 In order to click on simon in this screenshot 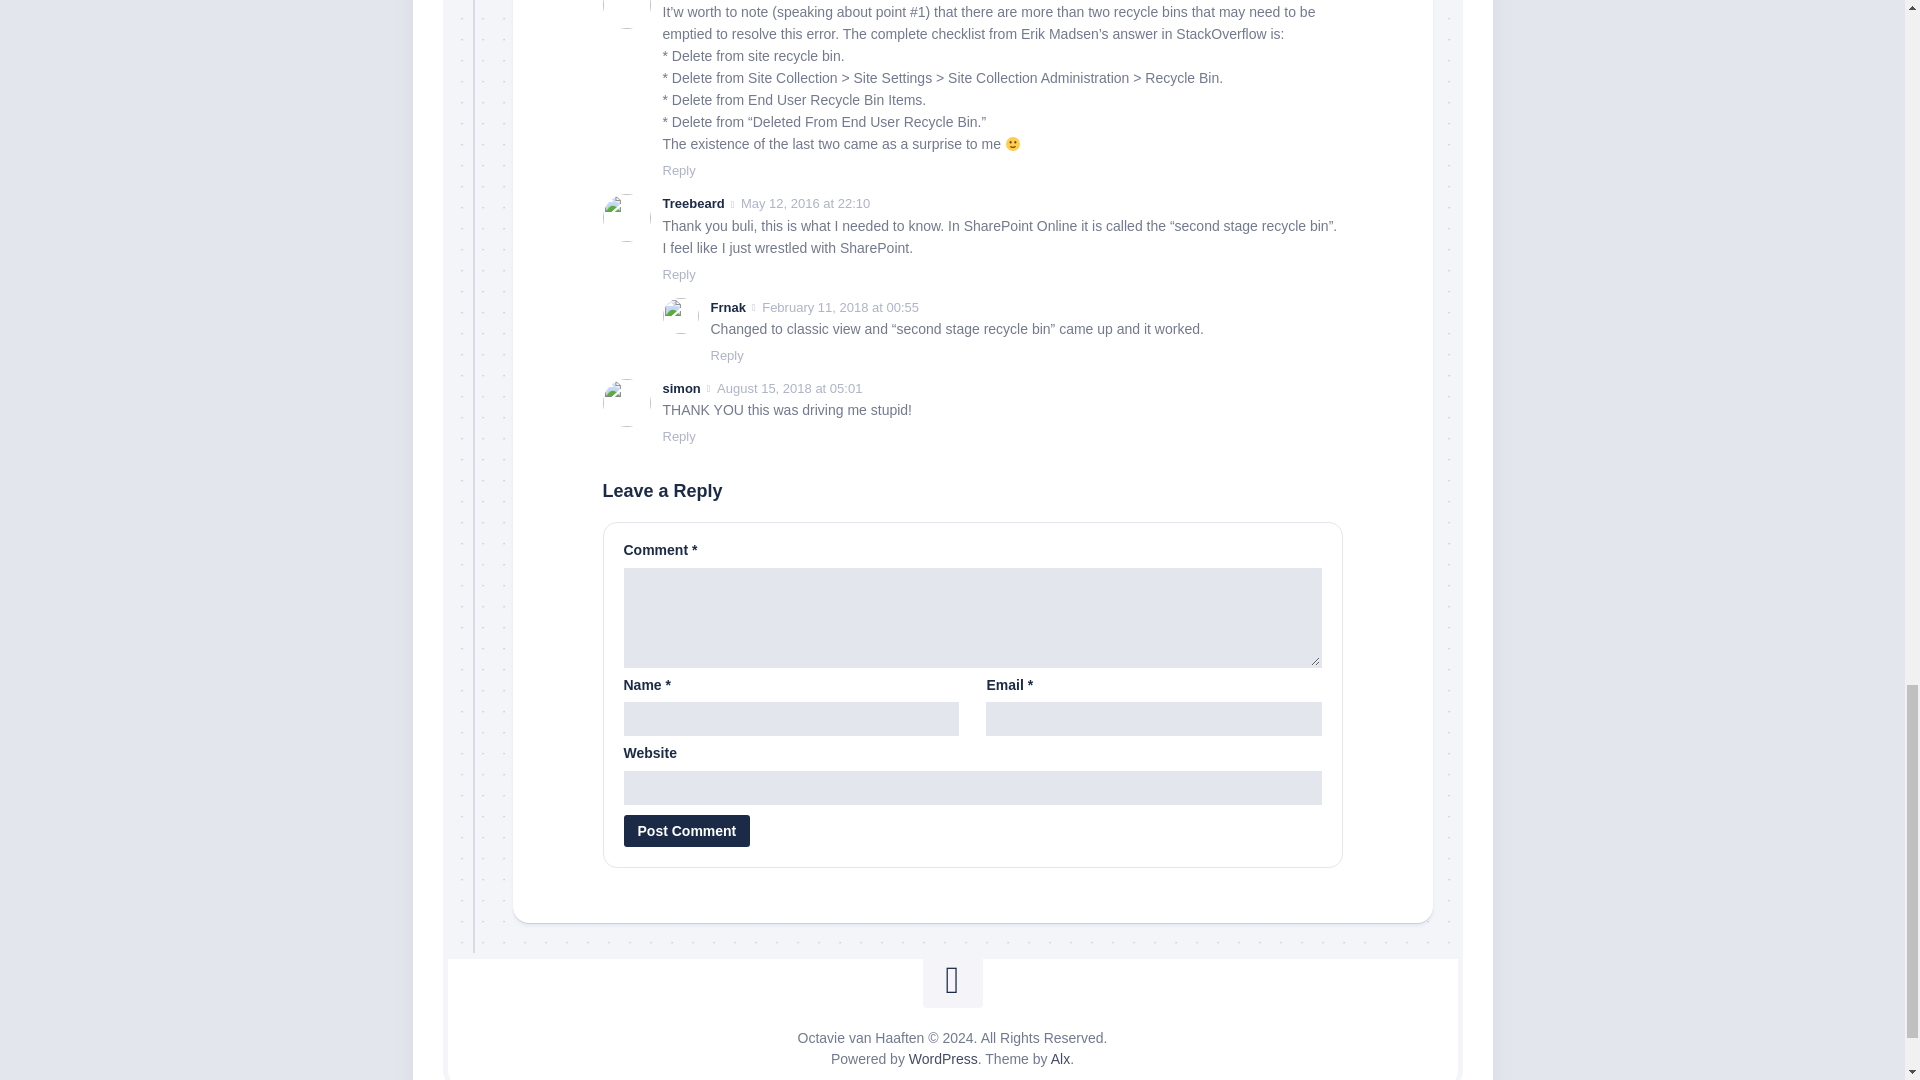, I will do `click(681, 388)`.